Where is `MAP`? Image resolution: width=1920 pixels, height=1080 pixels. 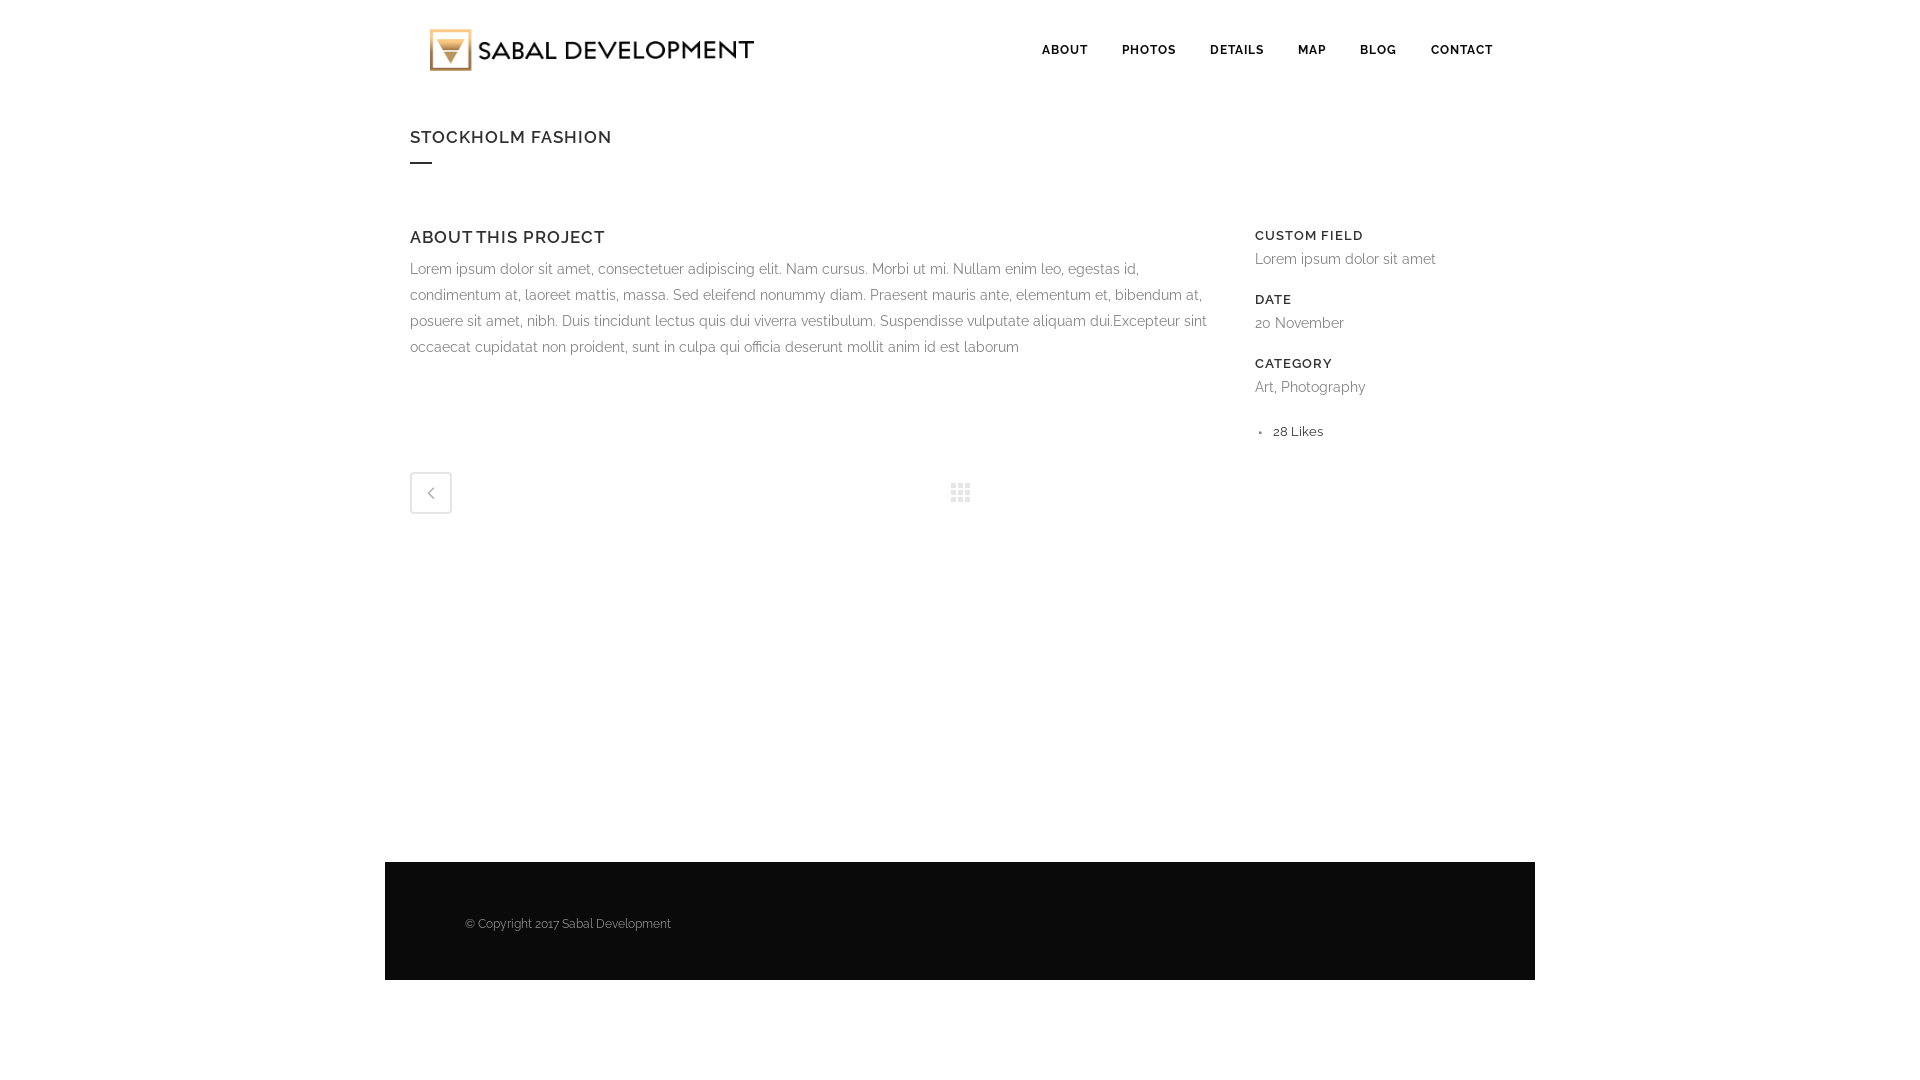
MAP is located at coordinates (1312, 50).